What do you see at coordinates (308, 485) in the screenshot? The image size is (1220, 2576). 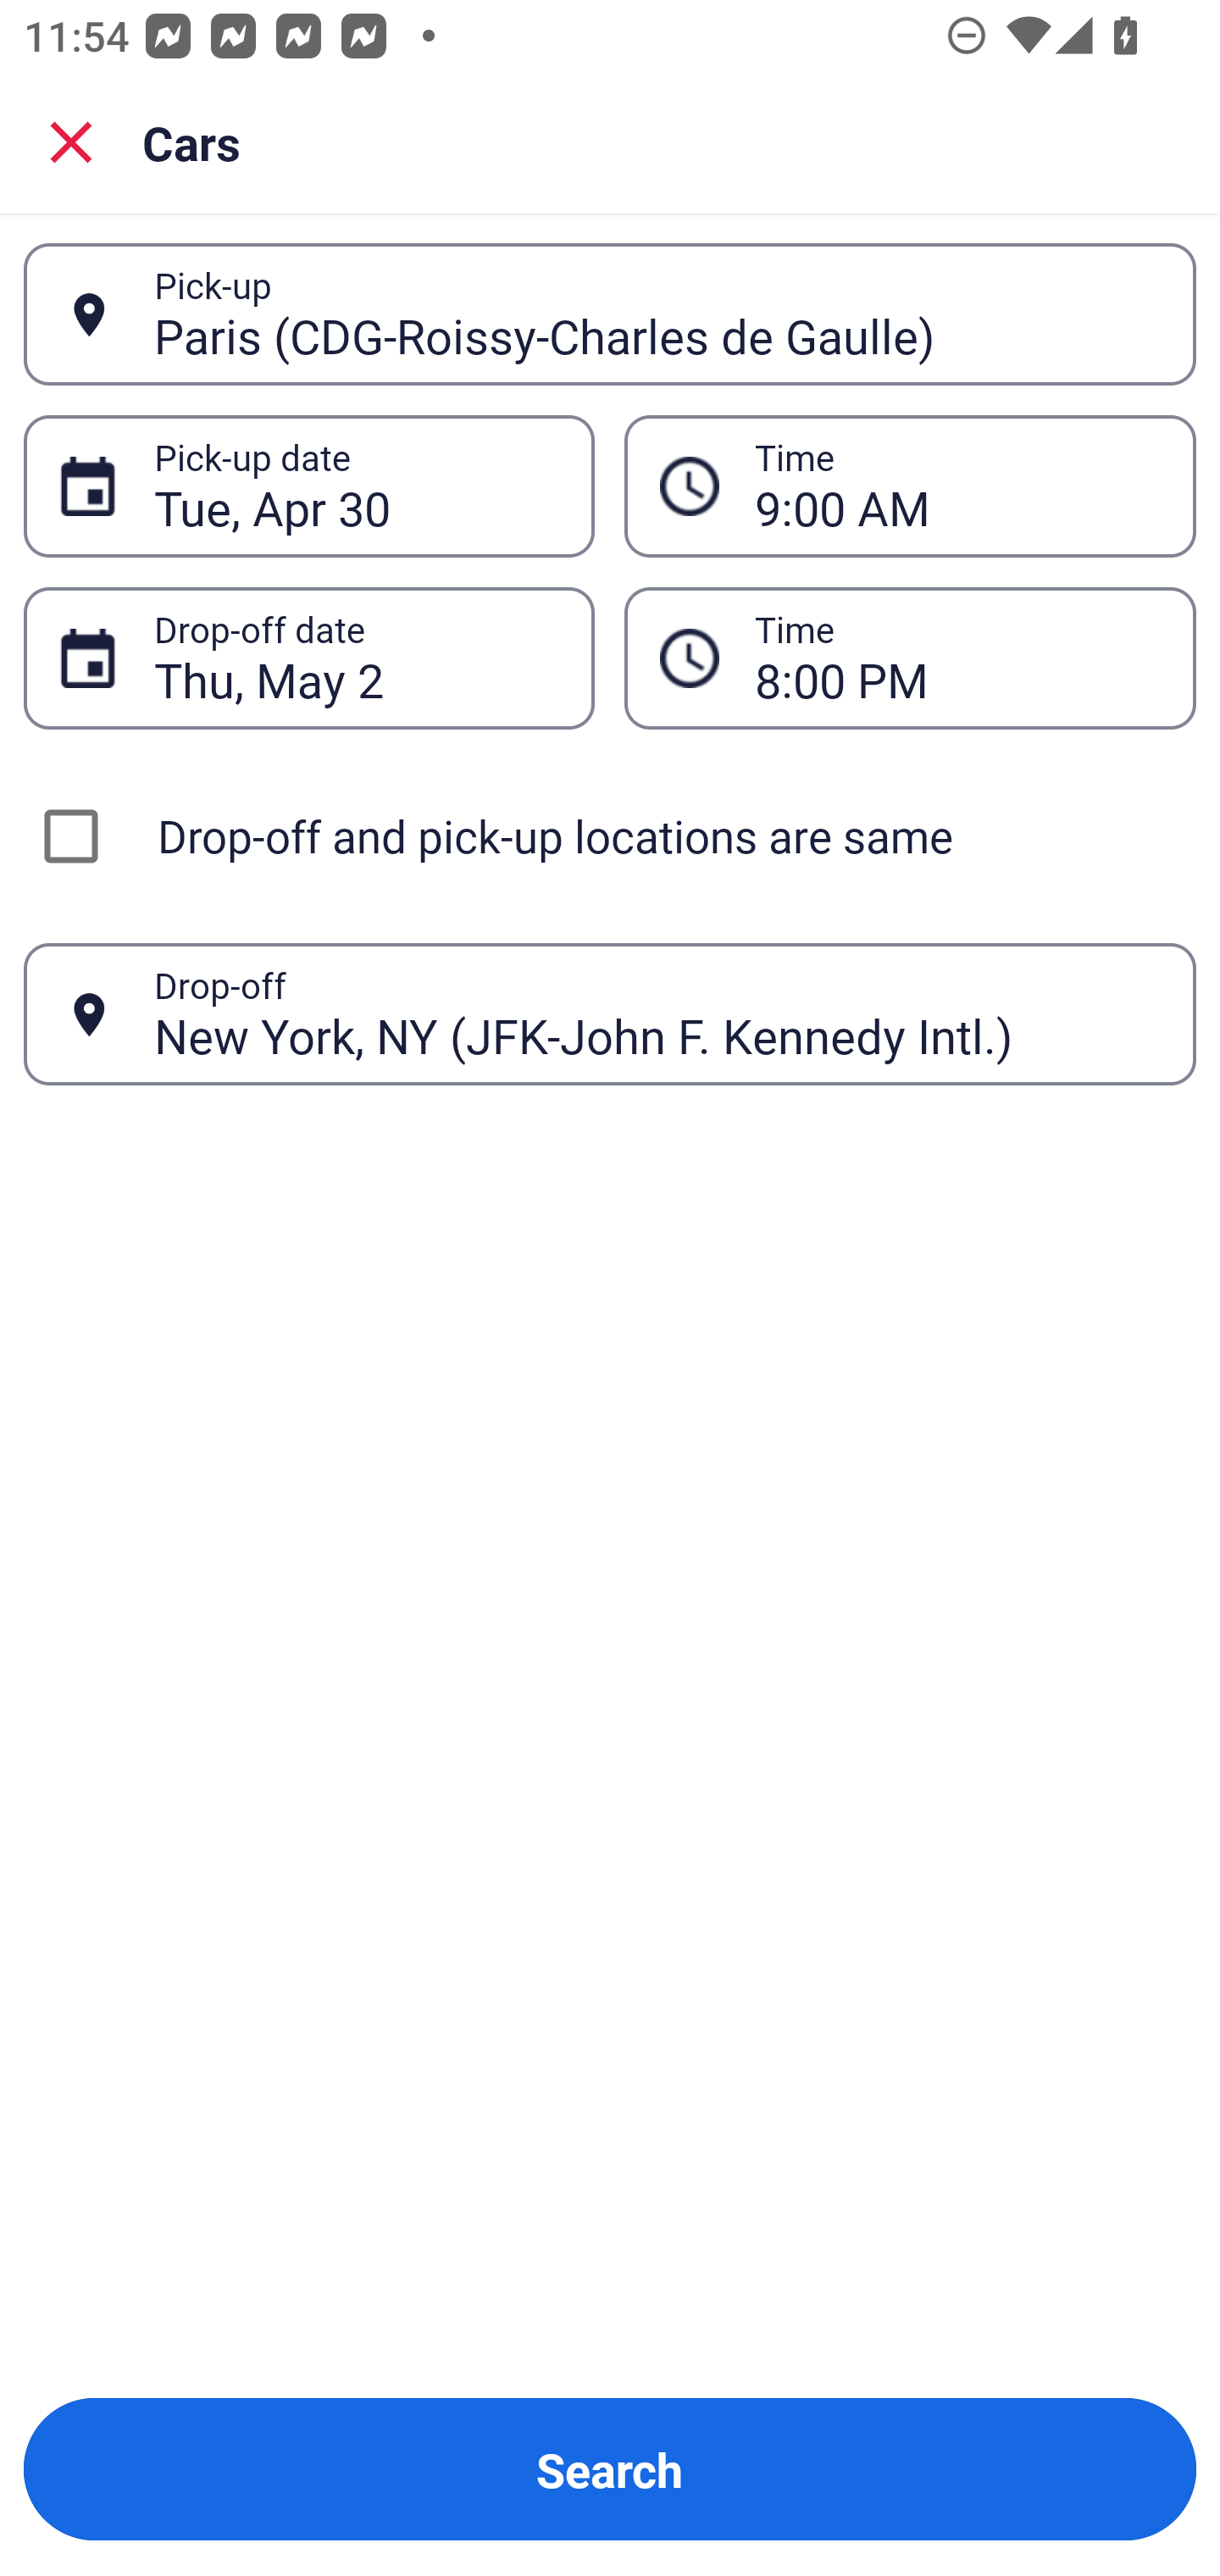 I see `Tue, Apr 30 Pick-up date` at bounding box center [308, 485].